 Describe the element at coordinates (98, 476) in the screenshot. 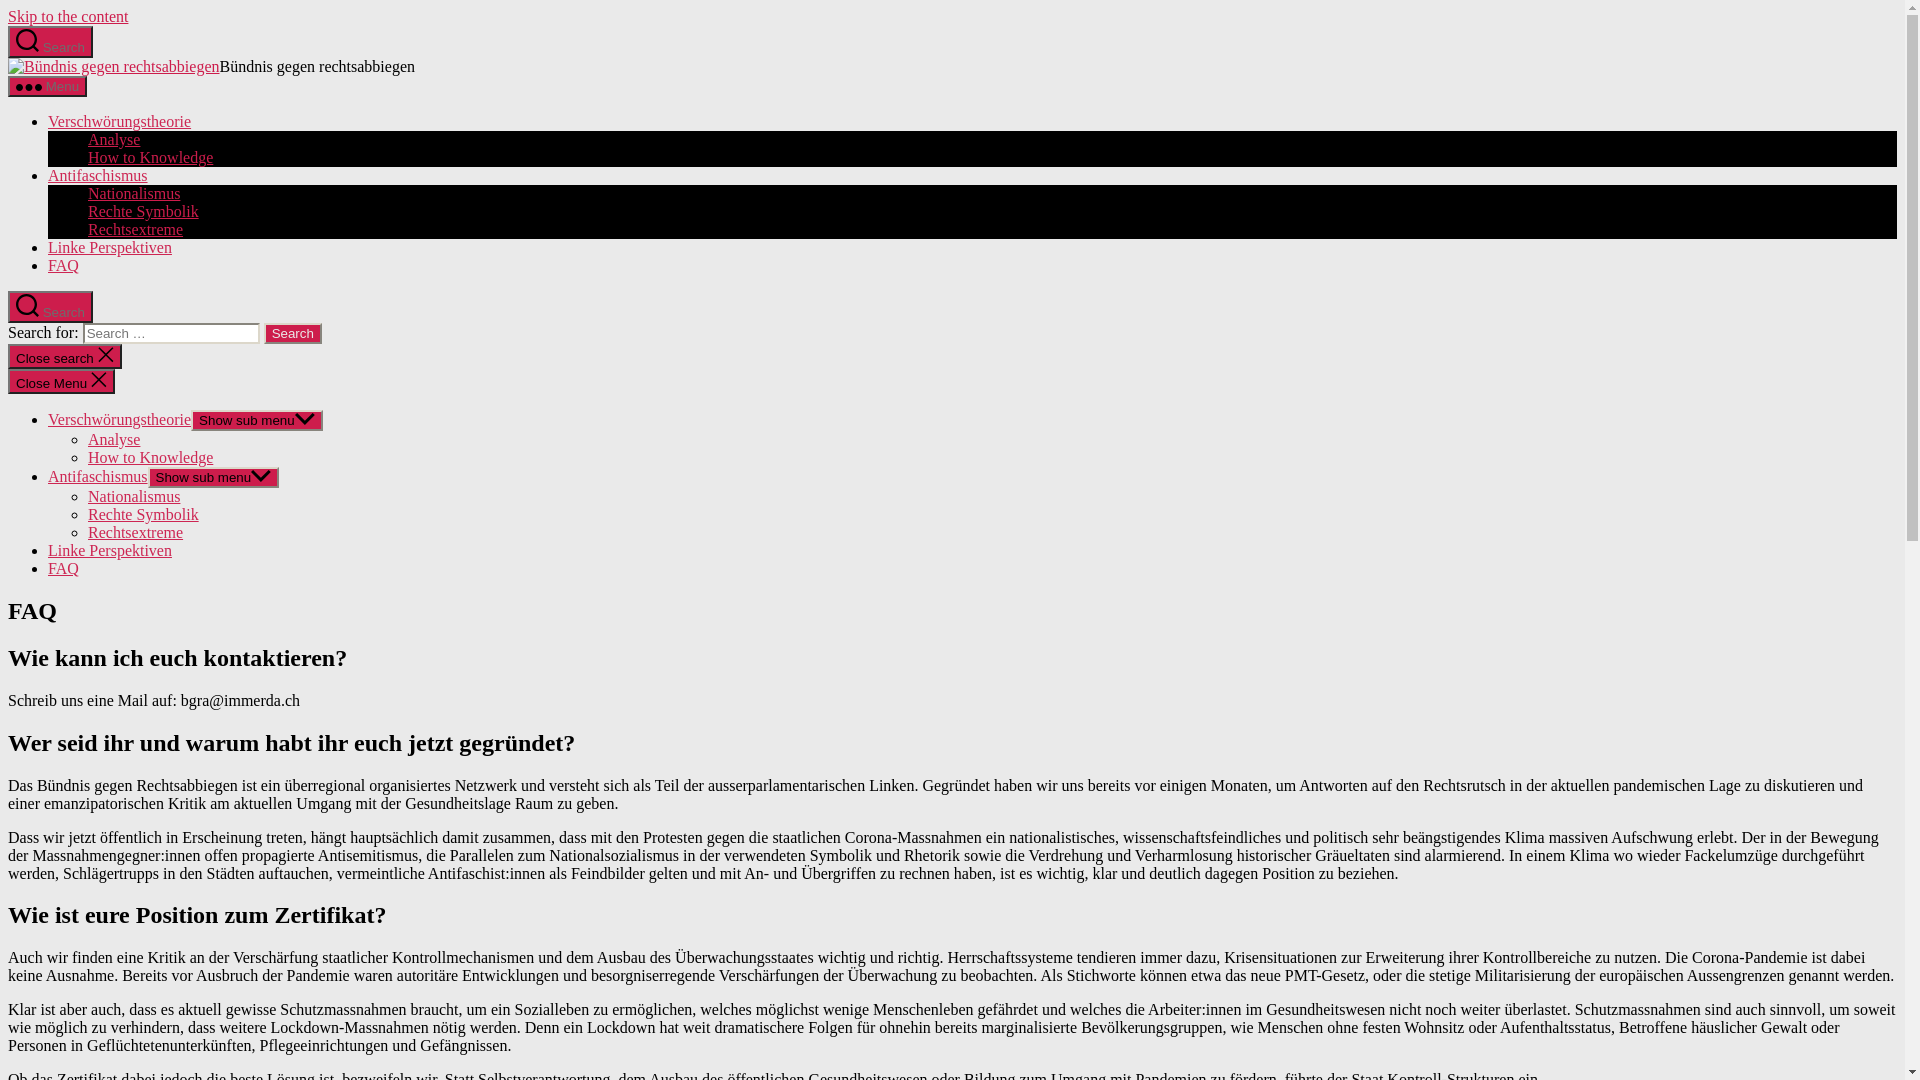

I see `Antifaschismus` at that location.